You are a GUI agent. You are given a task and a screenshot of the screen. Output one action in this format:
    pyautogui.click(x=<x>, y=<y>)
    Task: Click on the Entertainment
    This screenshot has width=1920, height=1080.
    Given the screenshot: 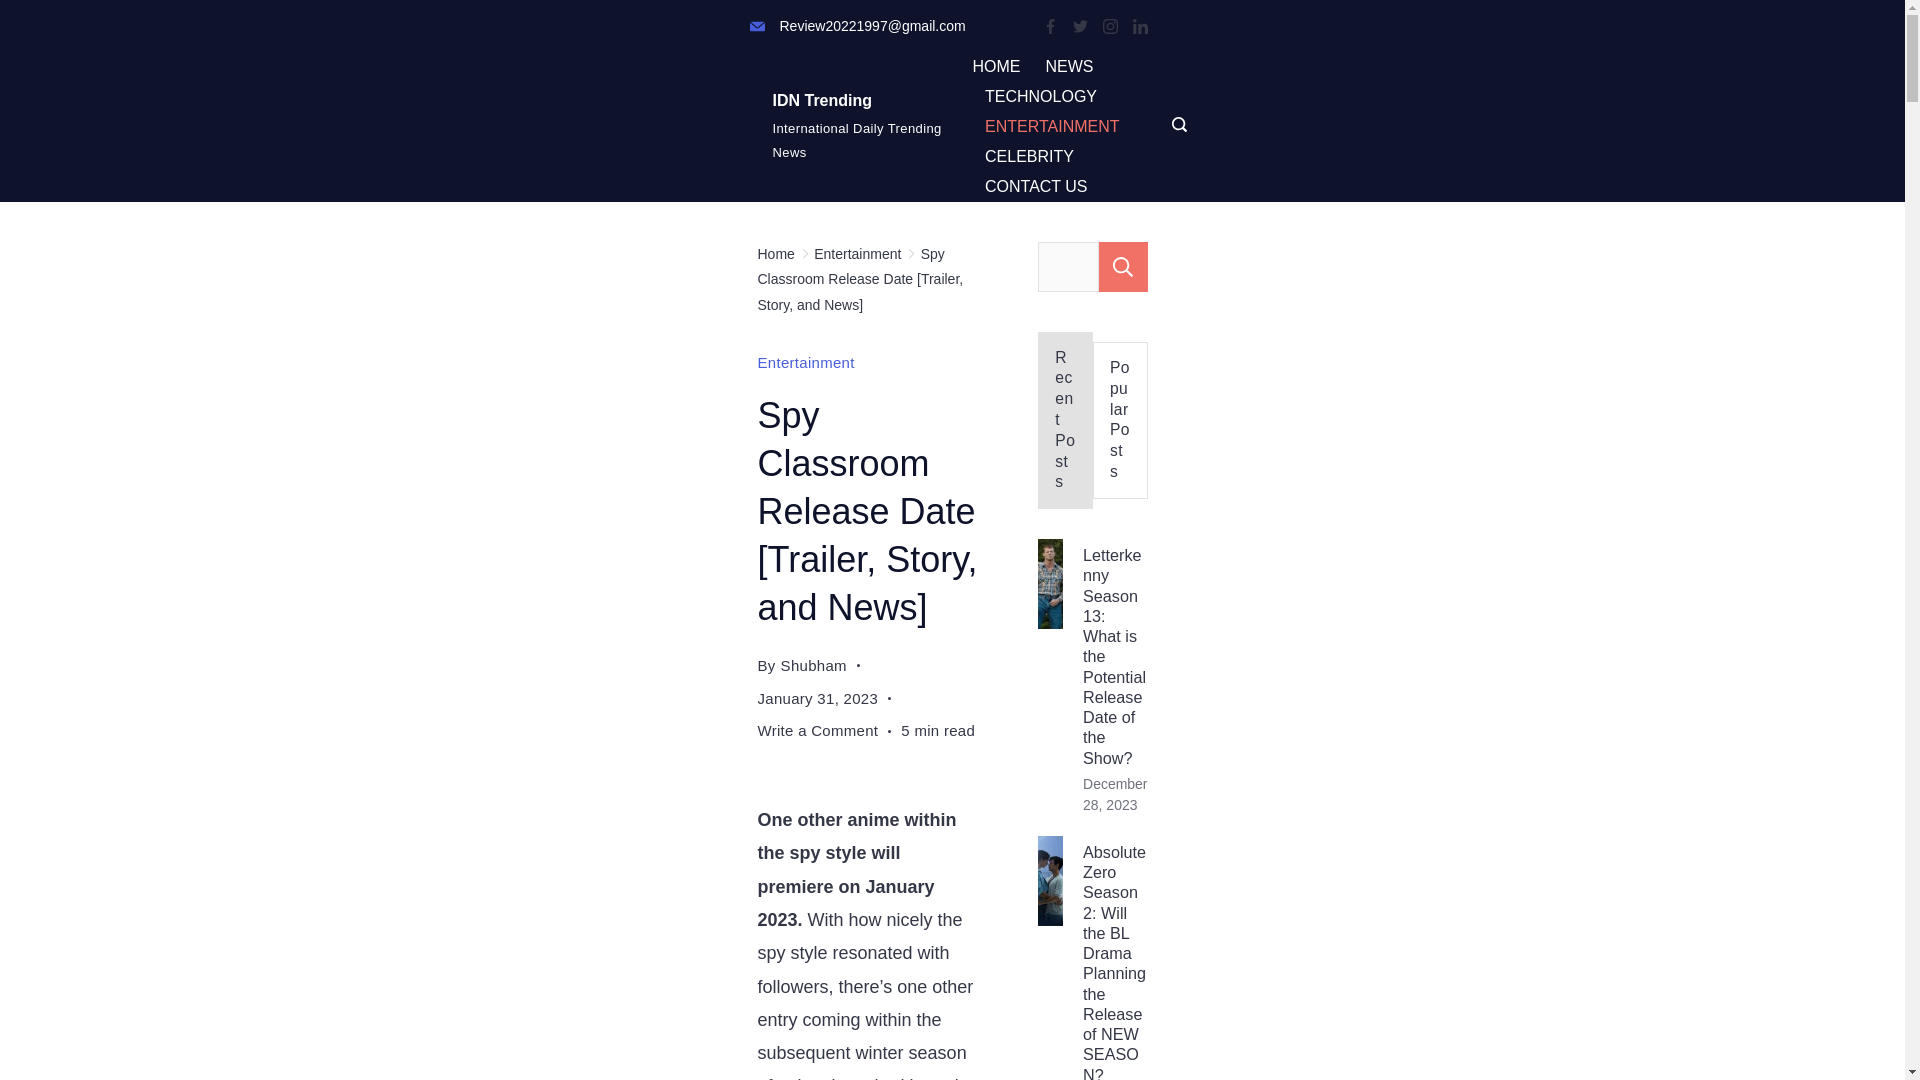 What is the action you would take?
    pyautogui.click(x=857, y=254)
    